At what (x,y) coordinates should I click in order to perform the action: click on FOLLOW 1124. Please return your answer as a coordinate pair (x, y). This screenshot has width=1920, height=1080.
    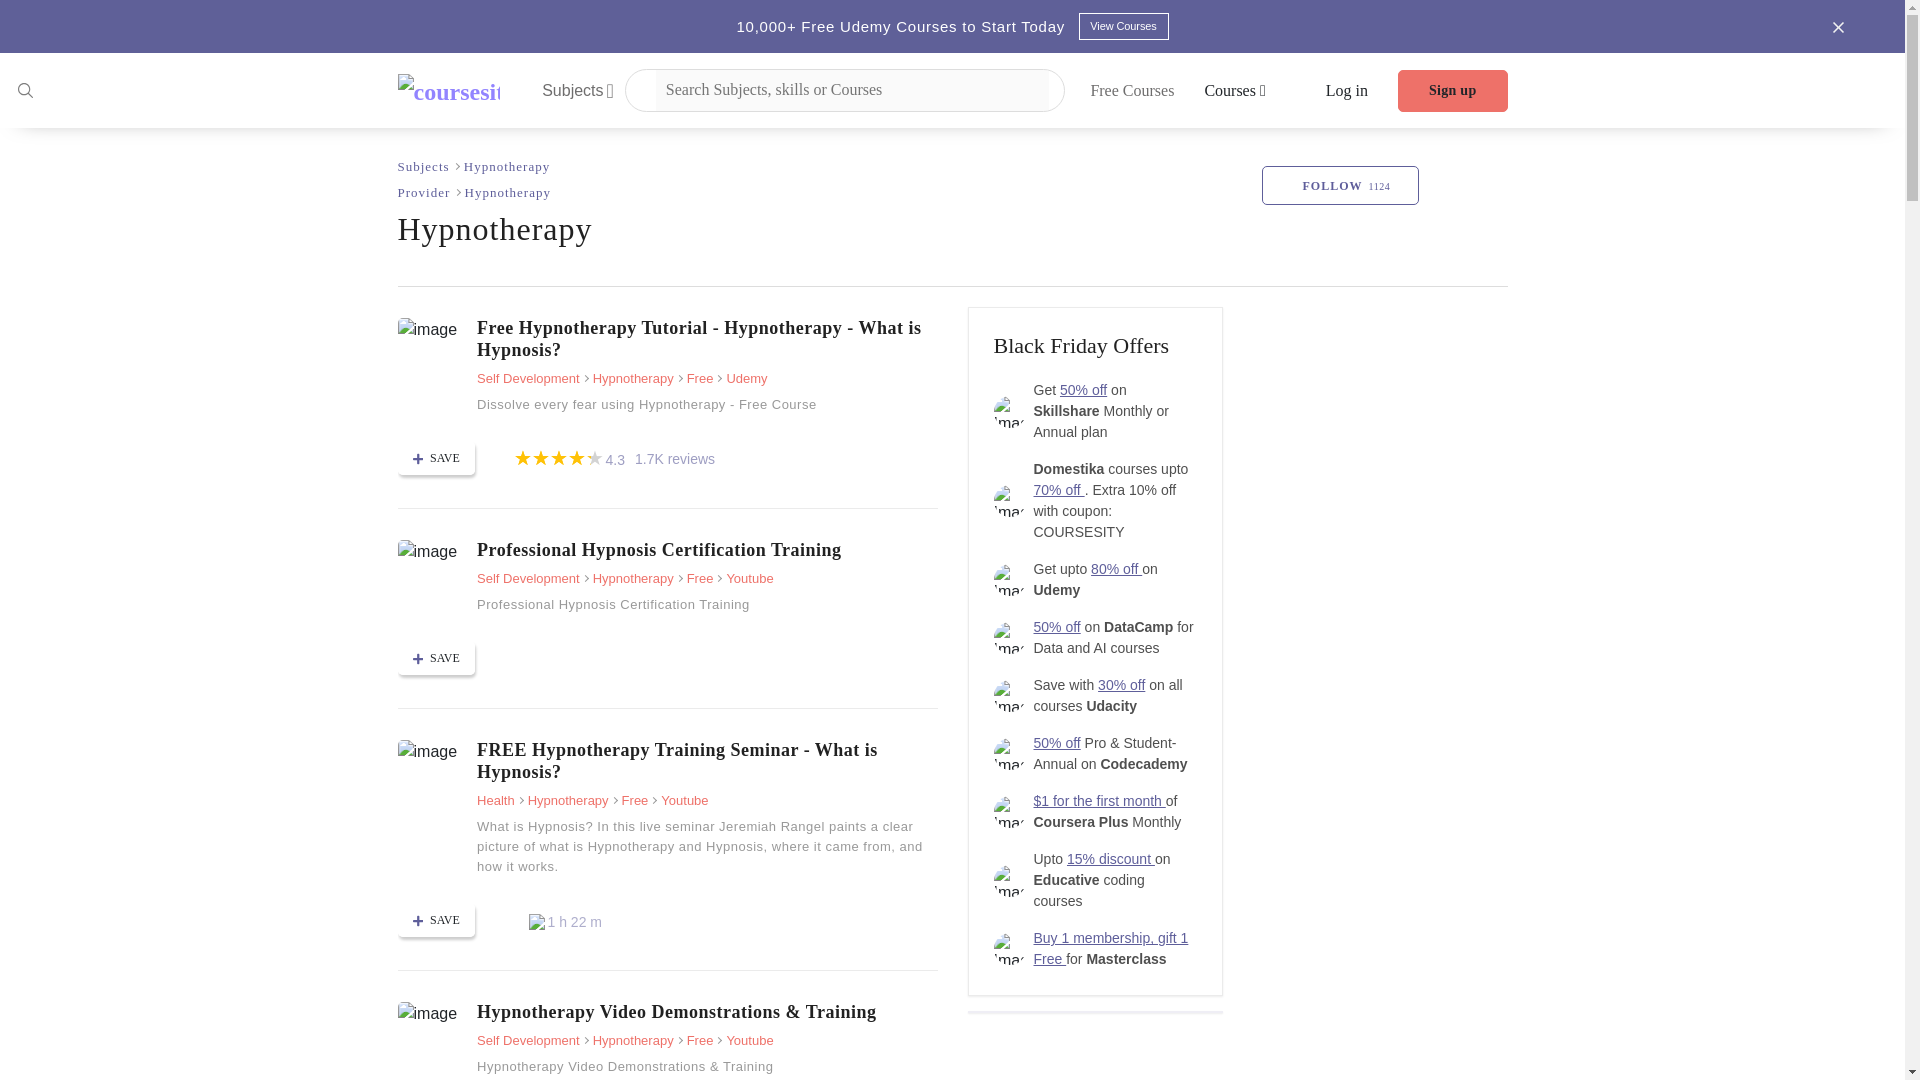
    Looking at the image, I should click on (1340, 186).